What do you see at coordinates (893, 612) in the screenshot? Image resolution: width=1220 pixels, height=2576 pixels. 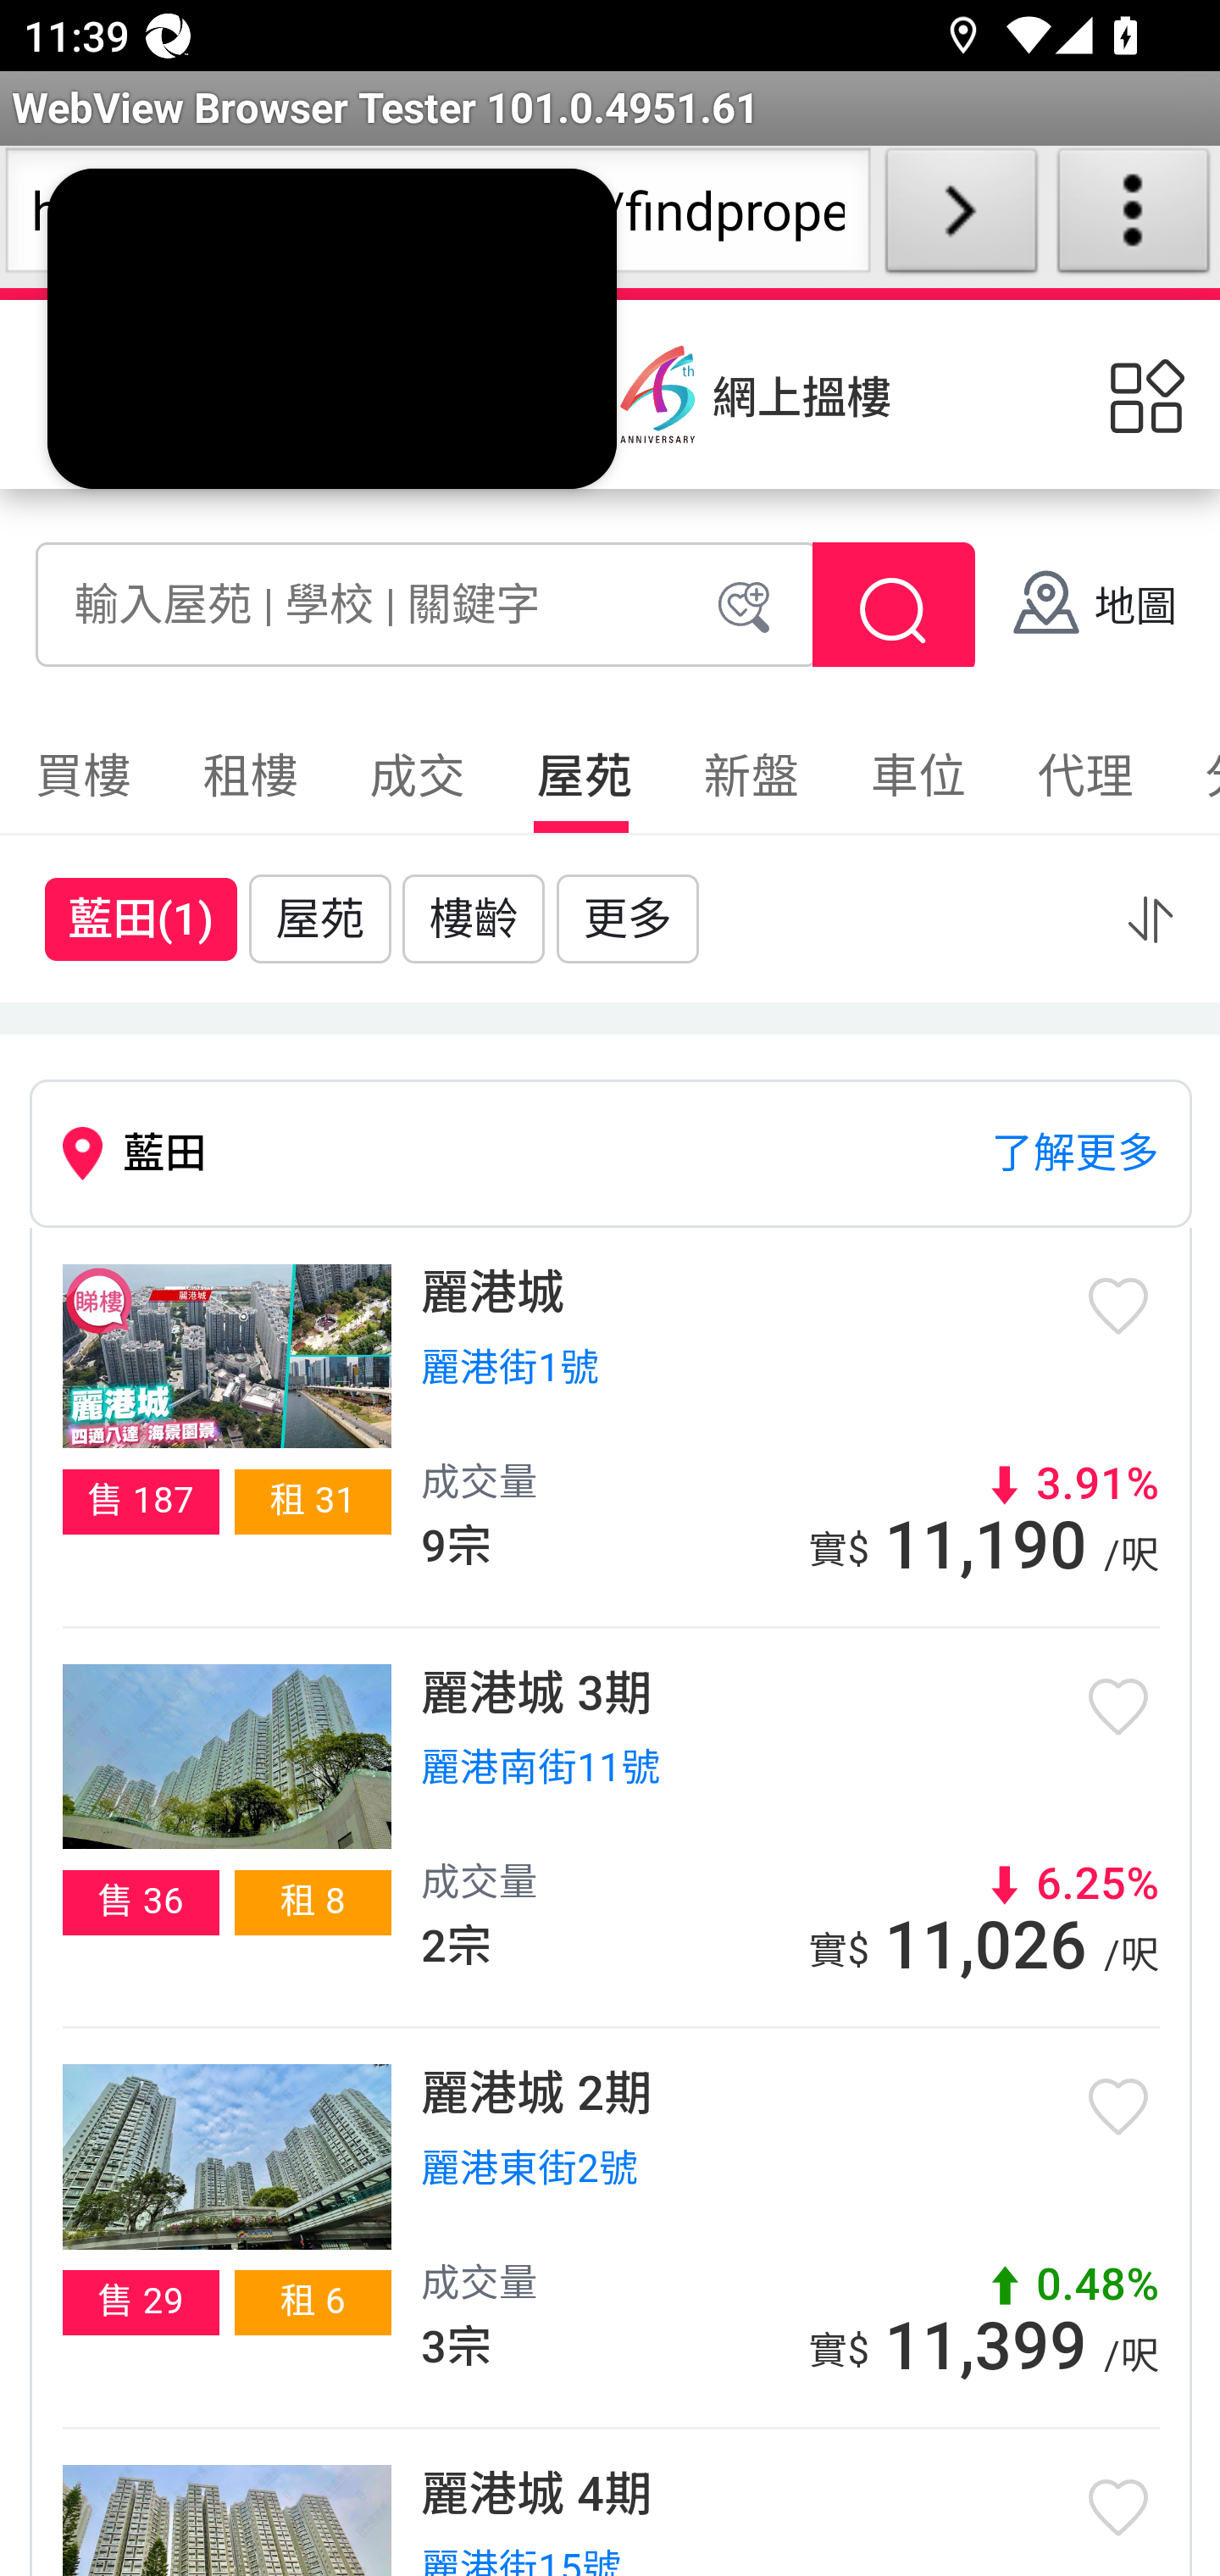 I see `` at bounding box center [893, 612].